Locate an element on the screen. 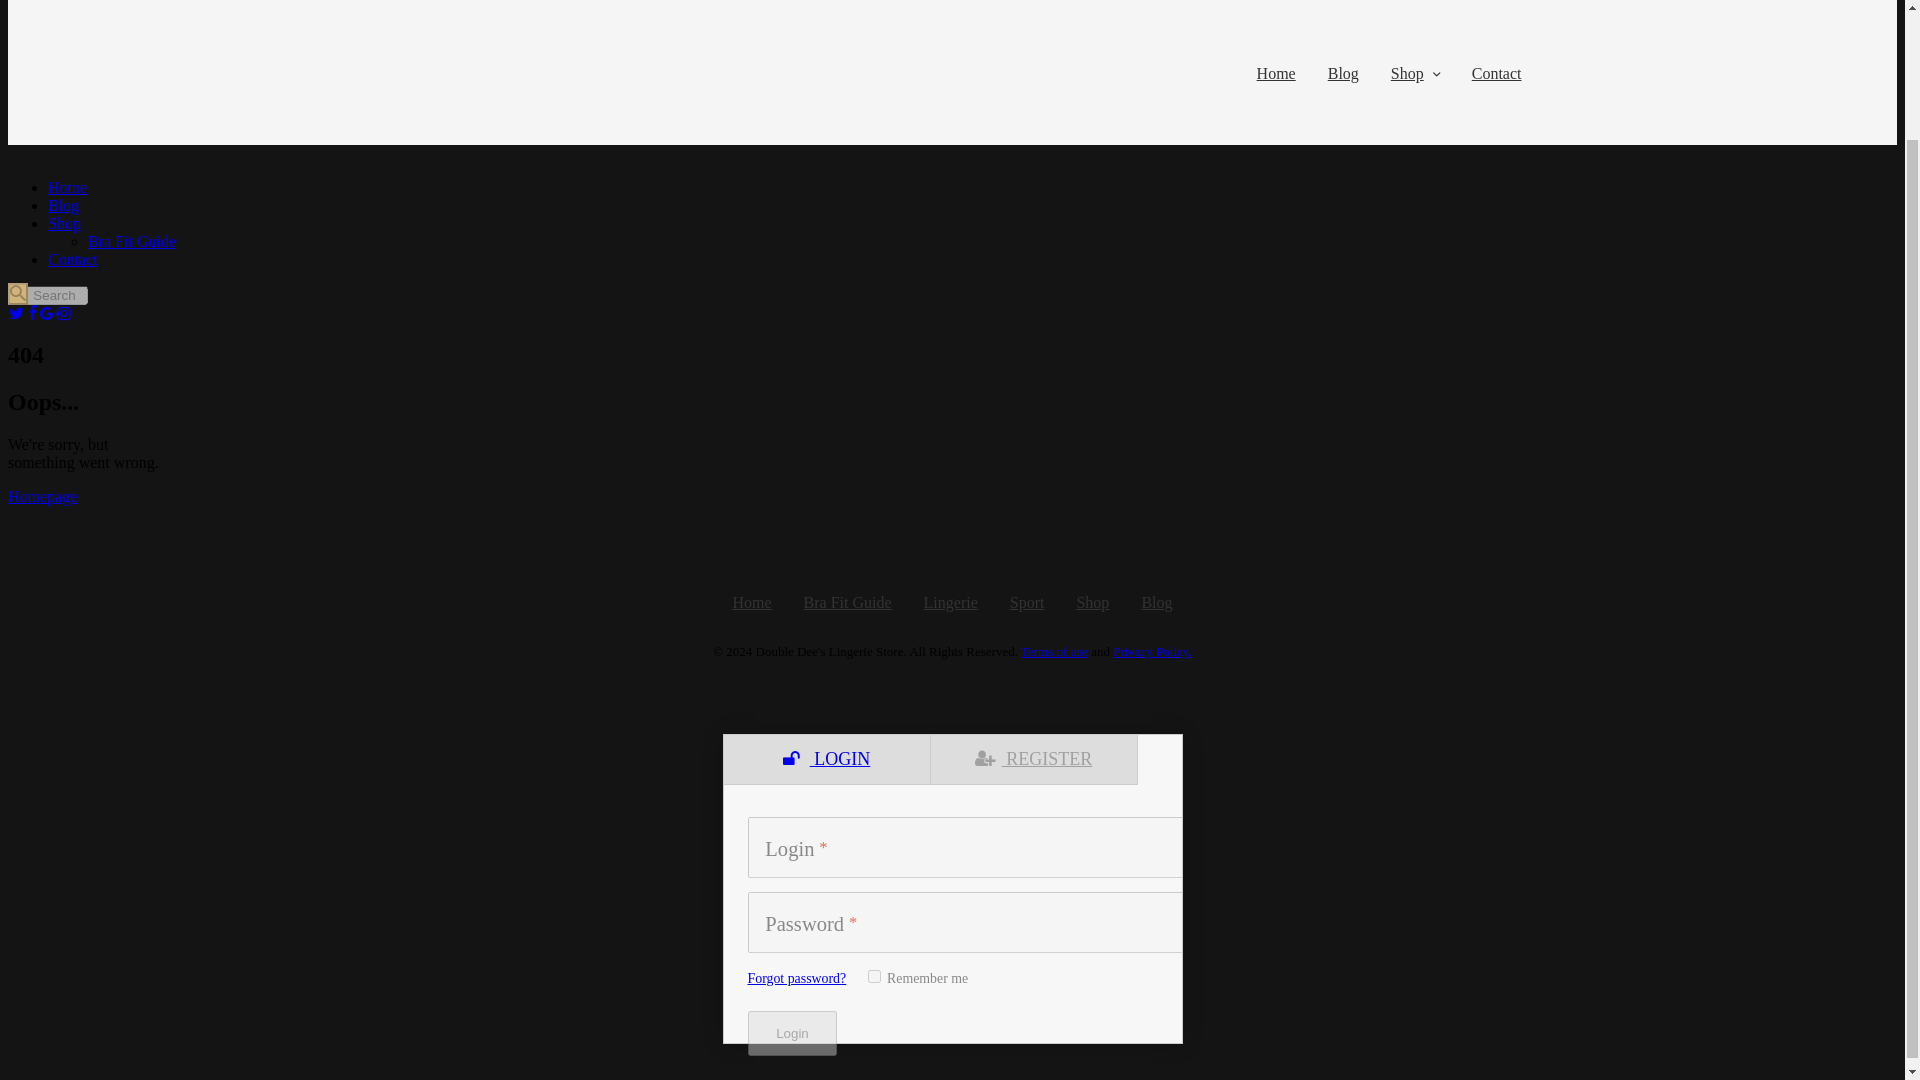  Home is located at coordinates (1276, 74).